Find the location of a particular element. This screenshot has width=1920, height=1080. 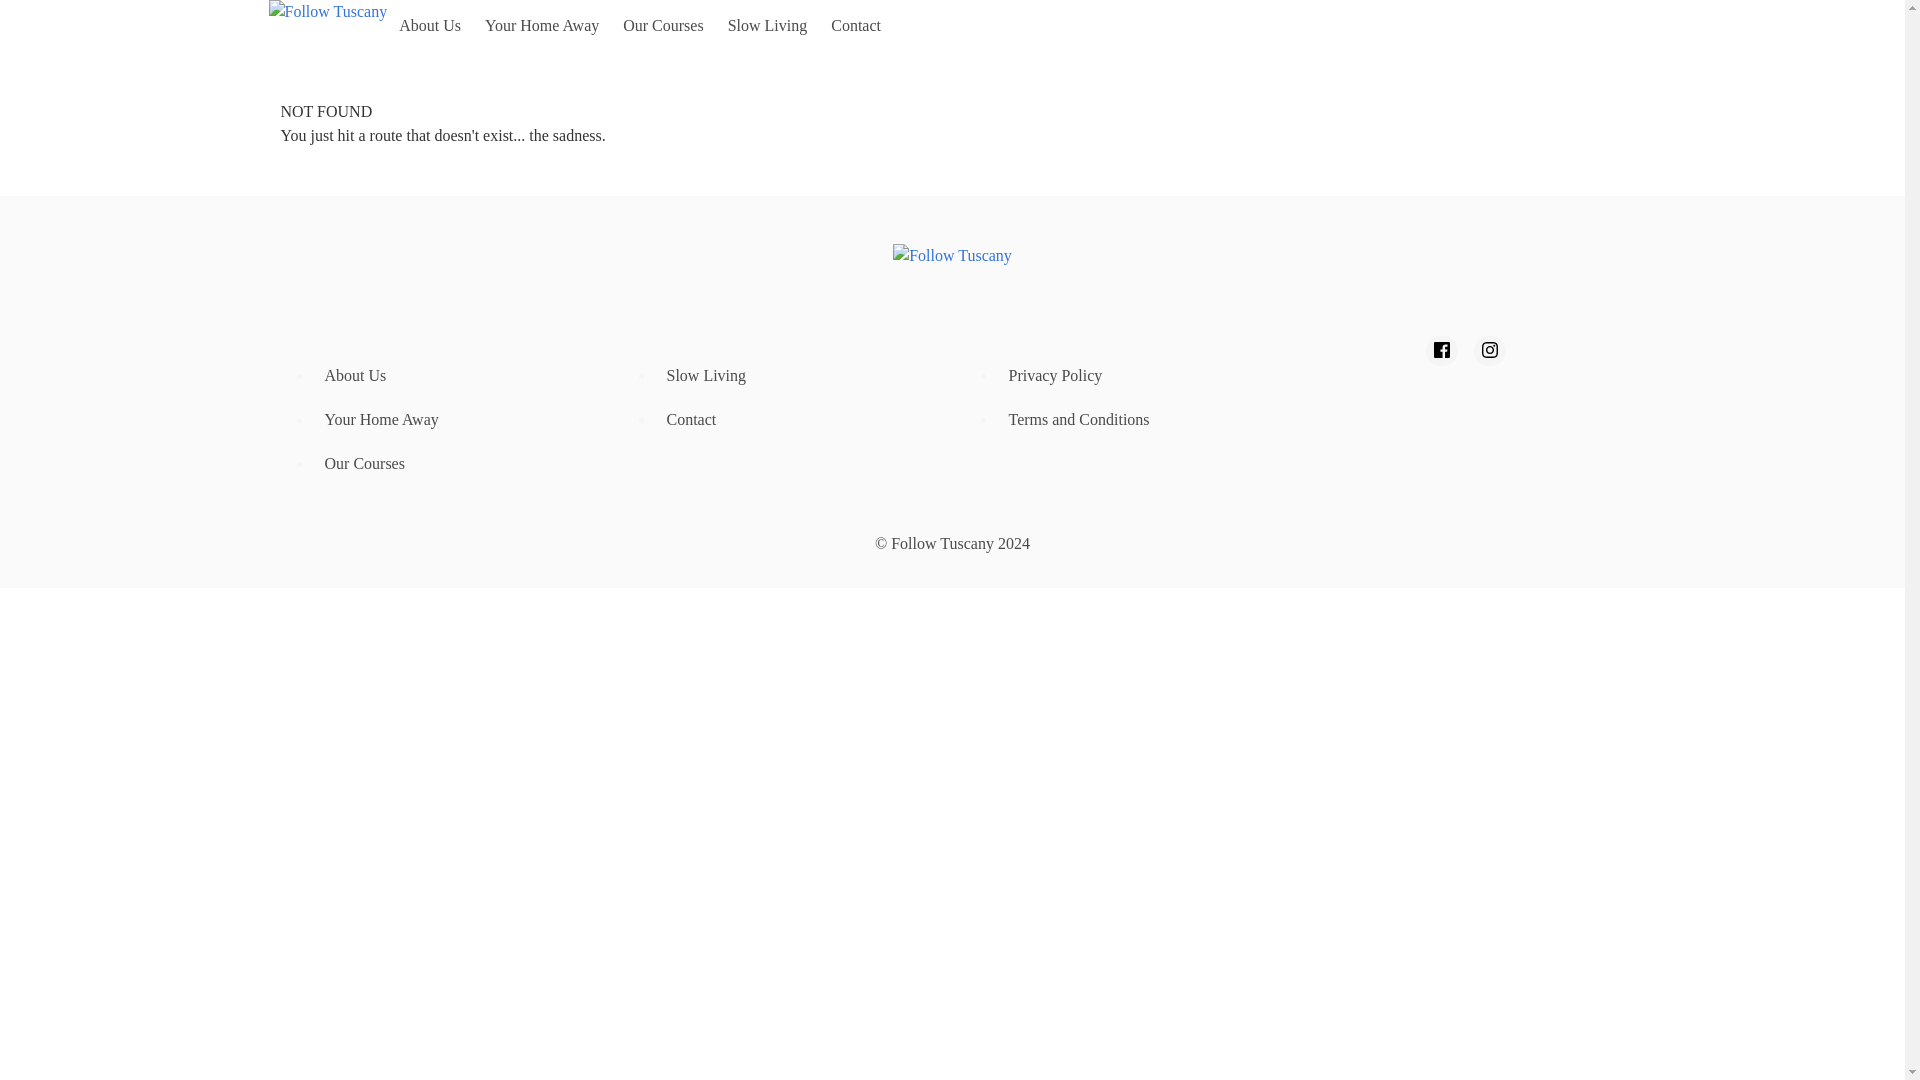

Terms and Conditions is located at coordinates (1139, 419).